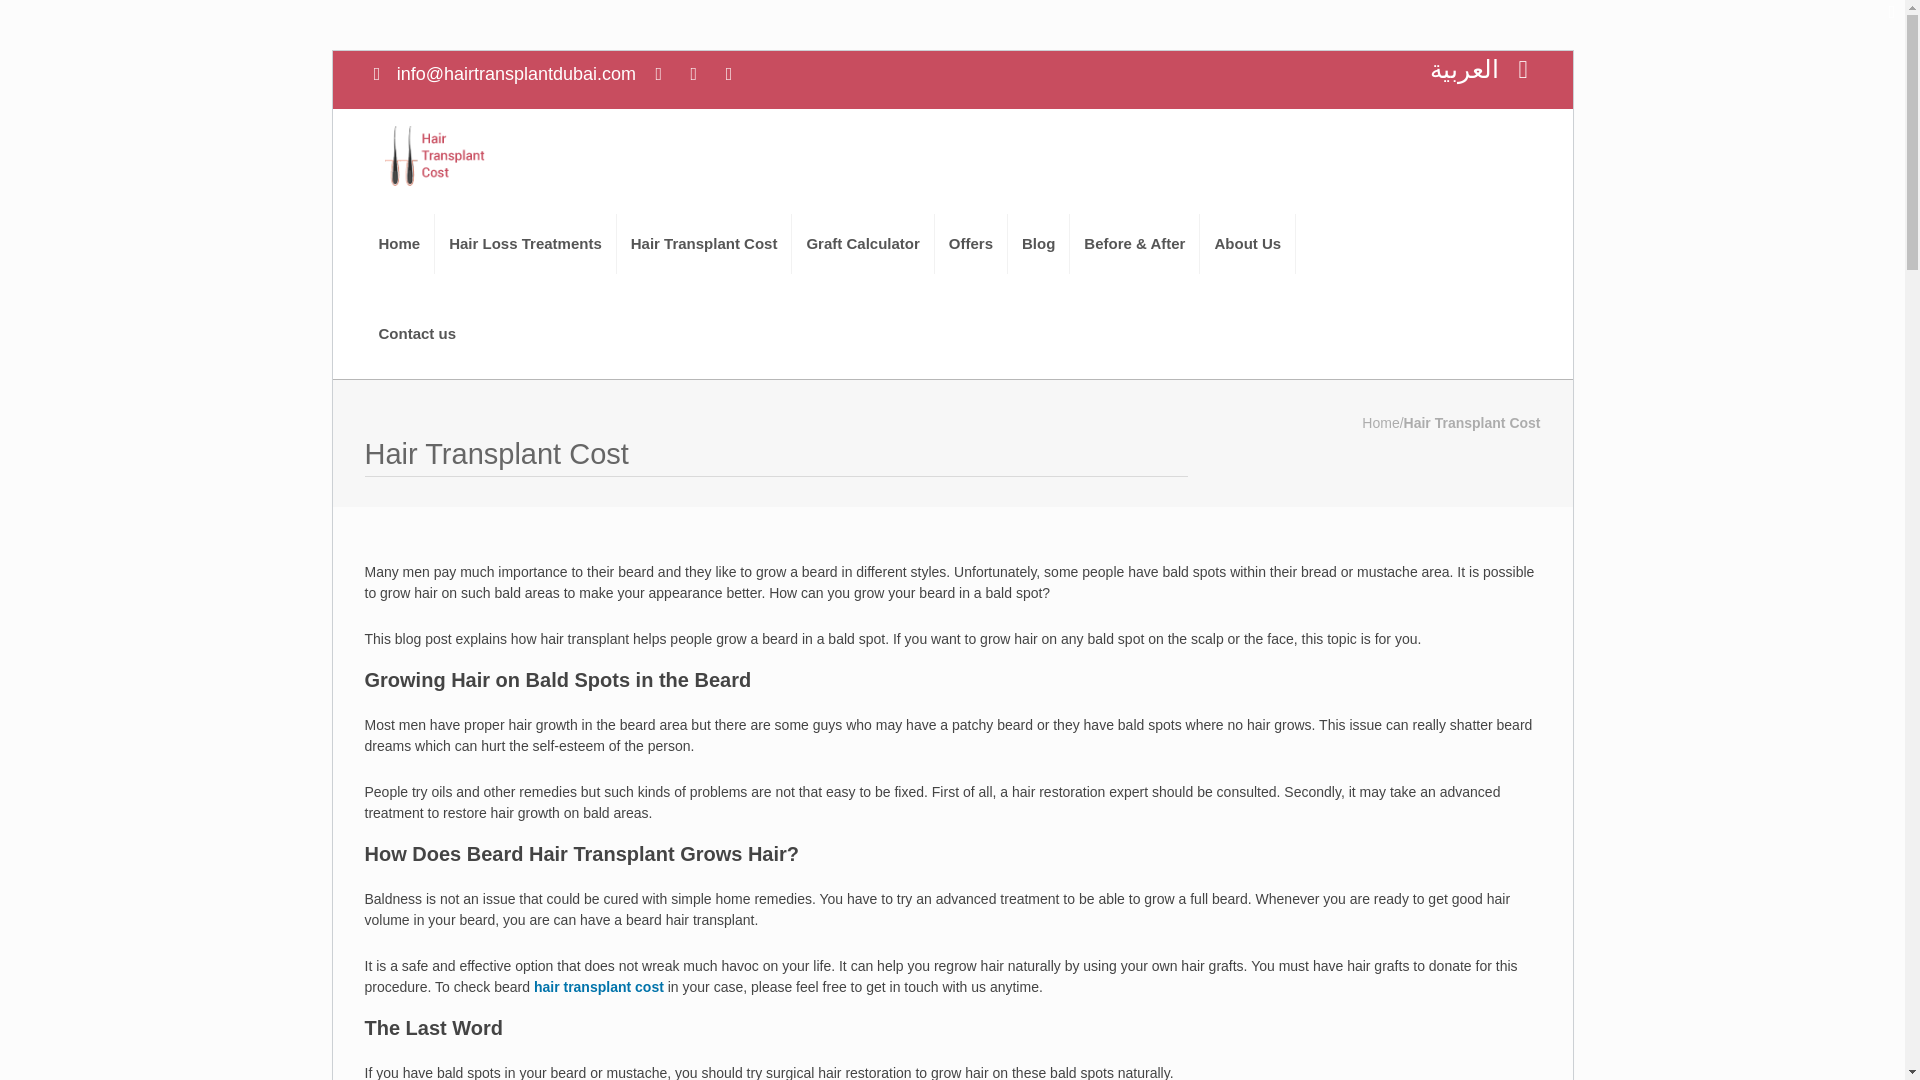  What do you see at coordinates (728, 74) in the screenshot?
I see `YouTube` at bounding box center [728, 74].